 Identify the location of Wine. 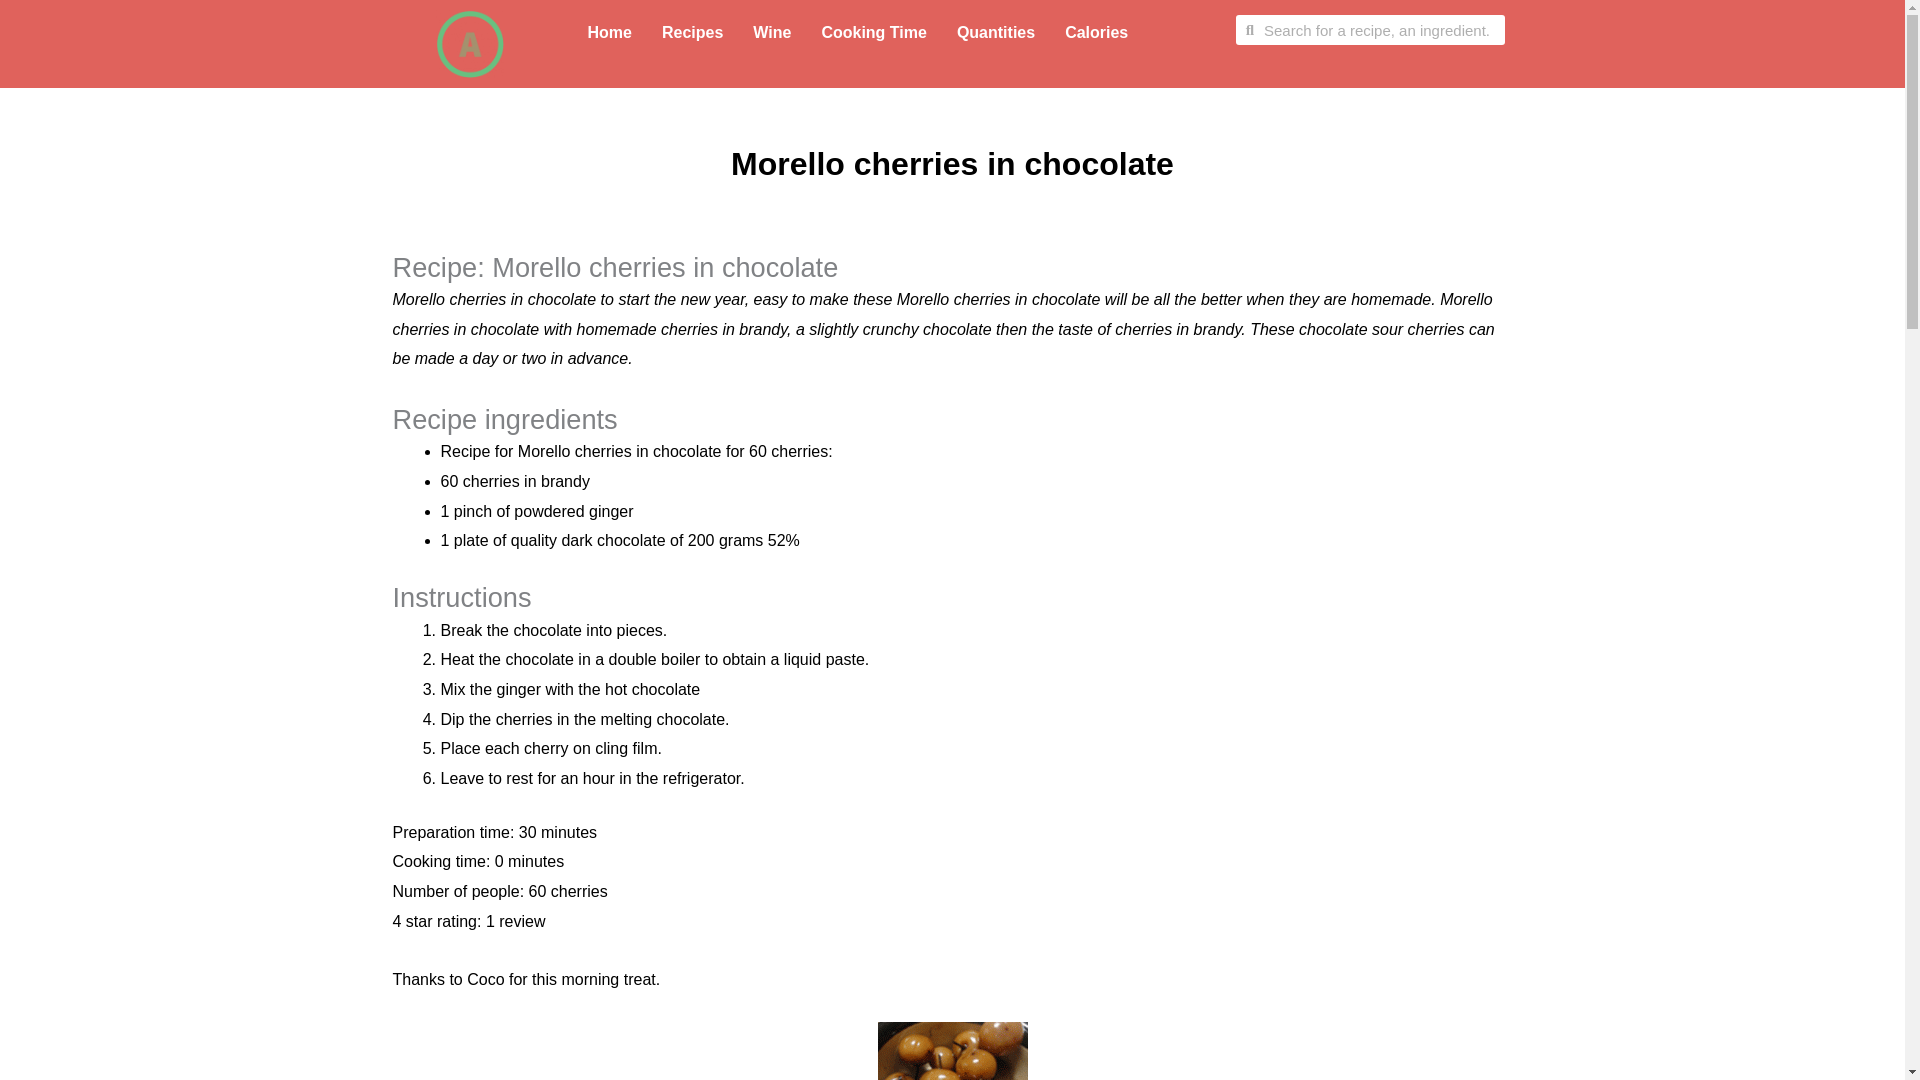
(772, 32).